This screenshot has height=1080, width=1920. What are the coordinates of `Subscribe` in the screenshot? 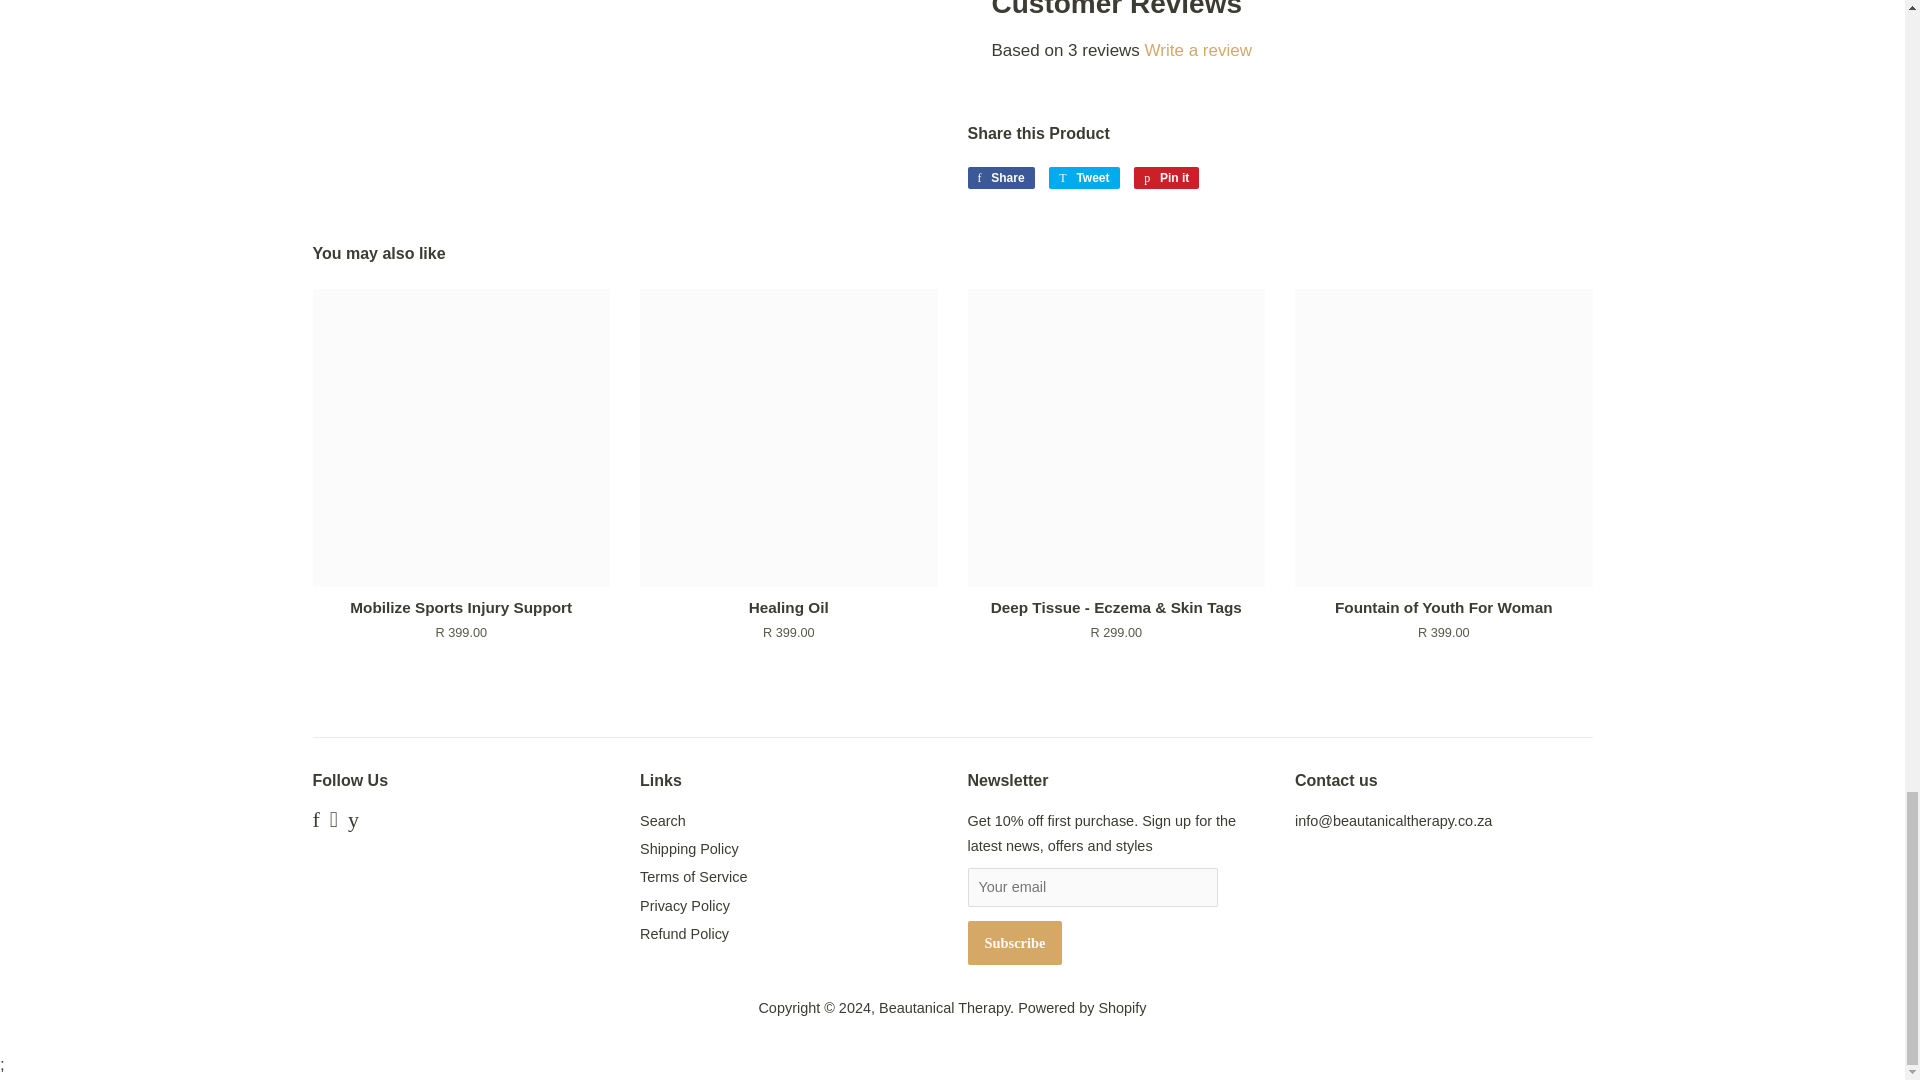 It's located at (1015, 943).